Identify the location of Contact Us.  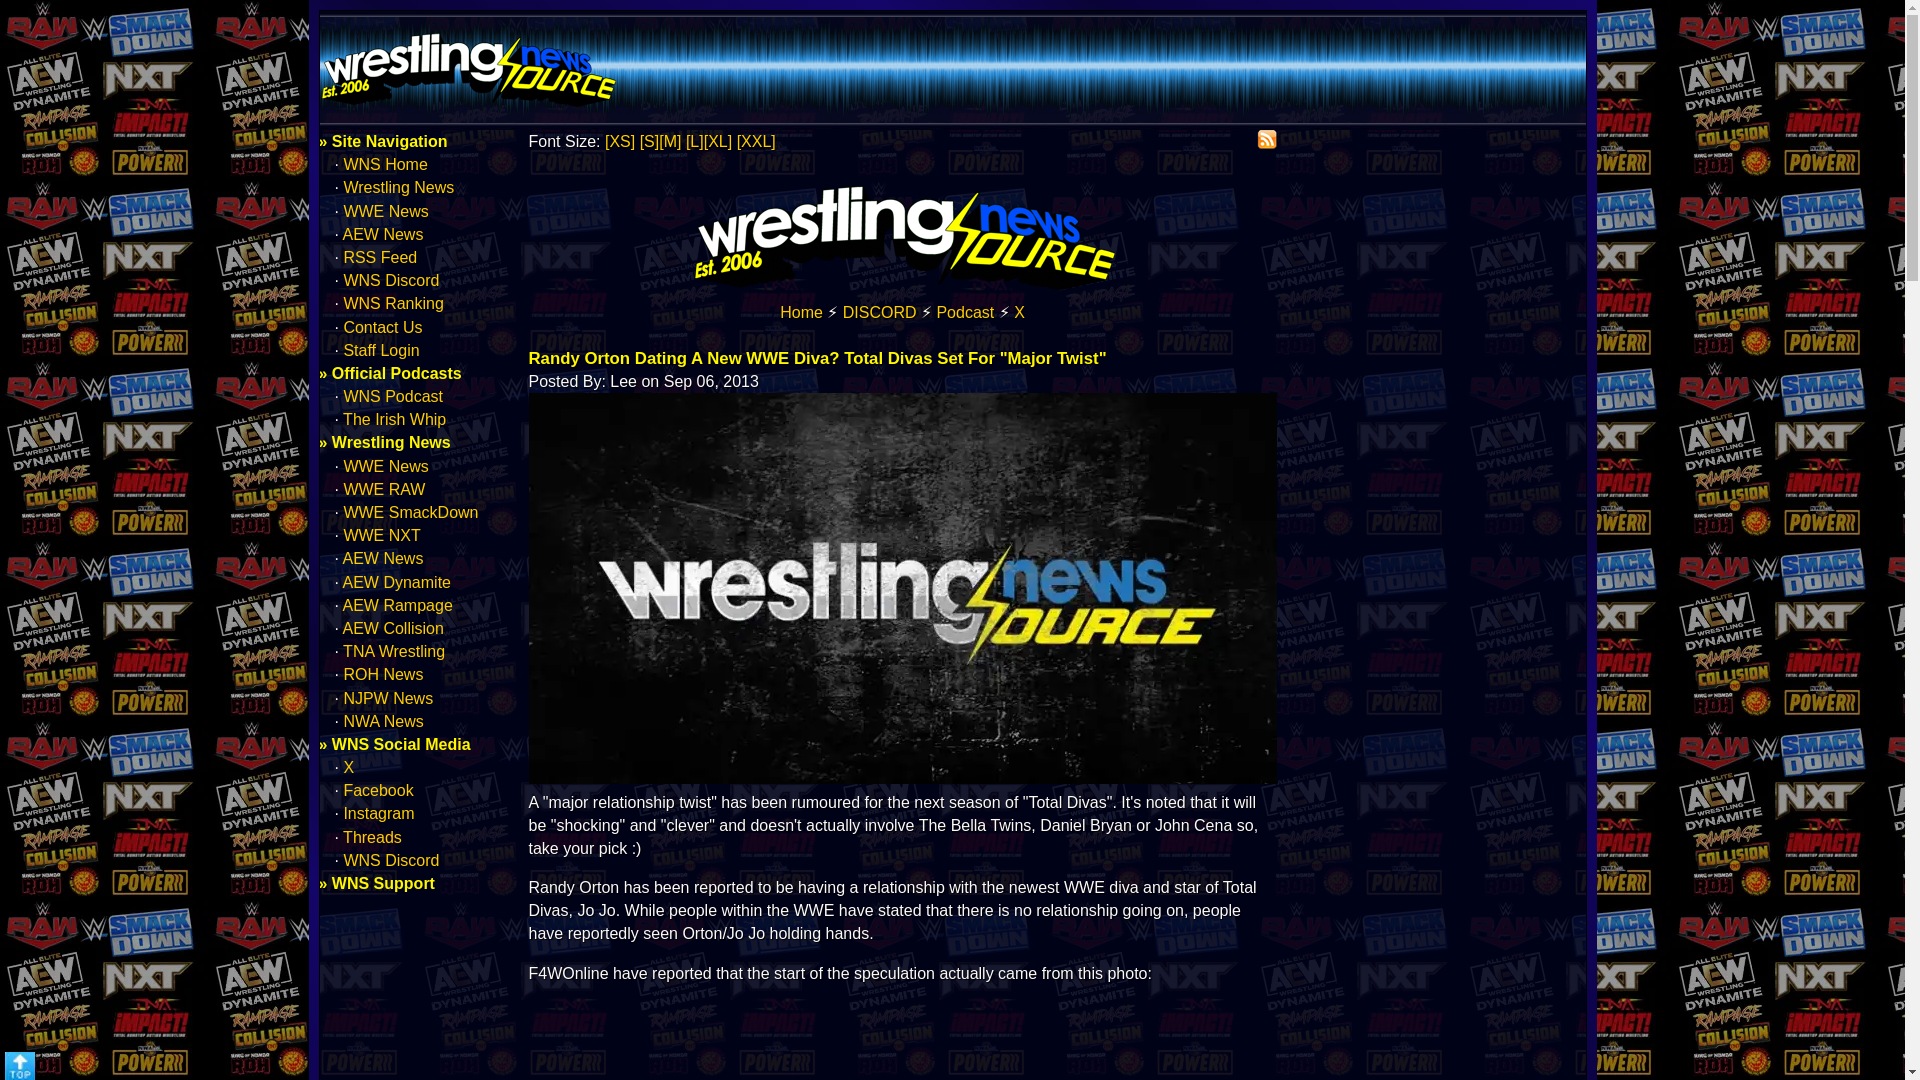
(382, 326).